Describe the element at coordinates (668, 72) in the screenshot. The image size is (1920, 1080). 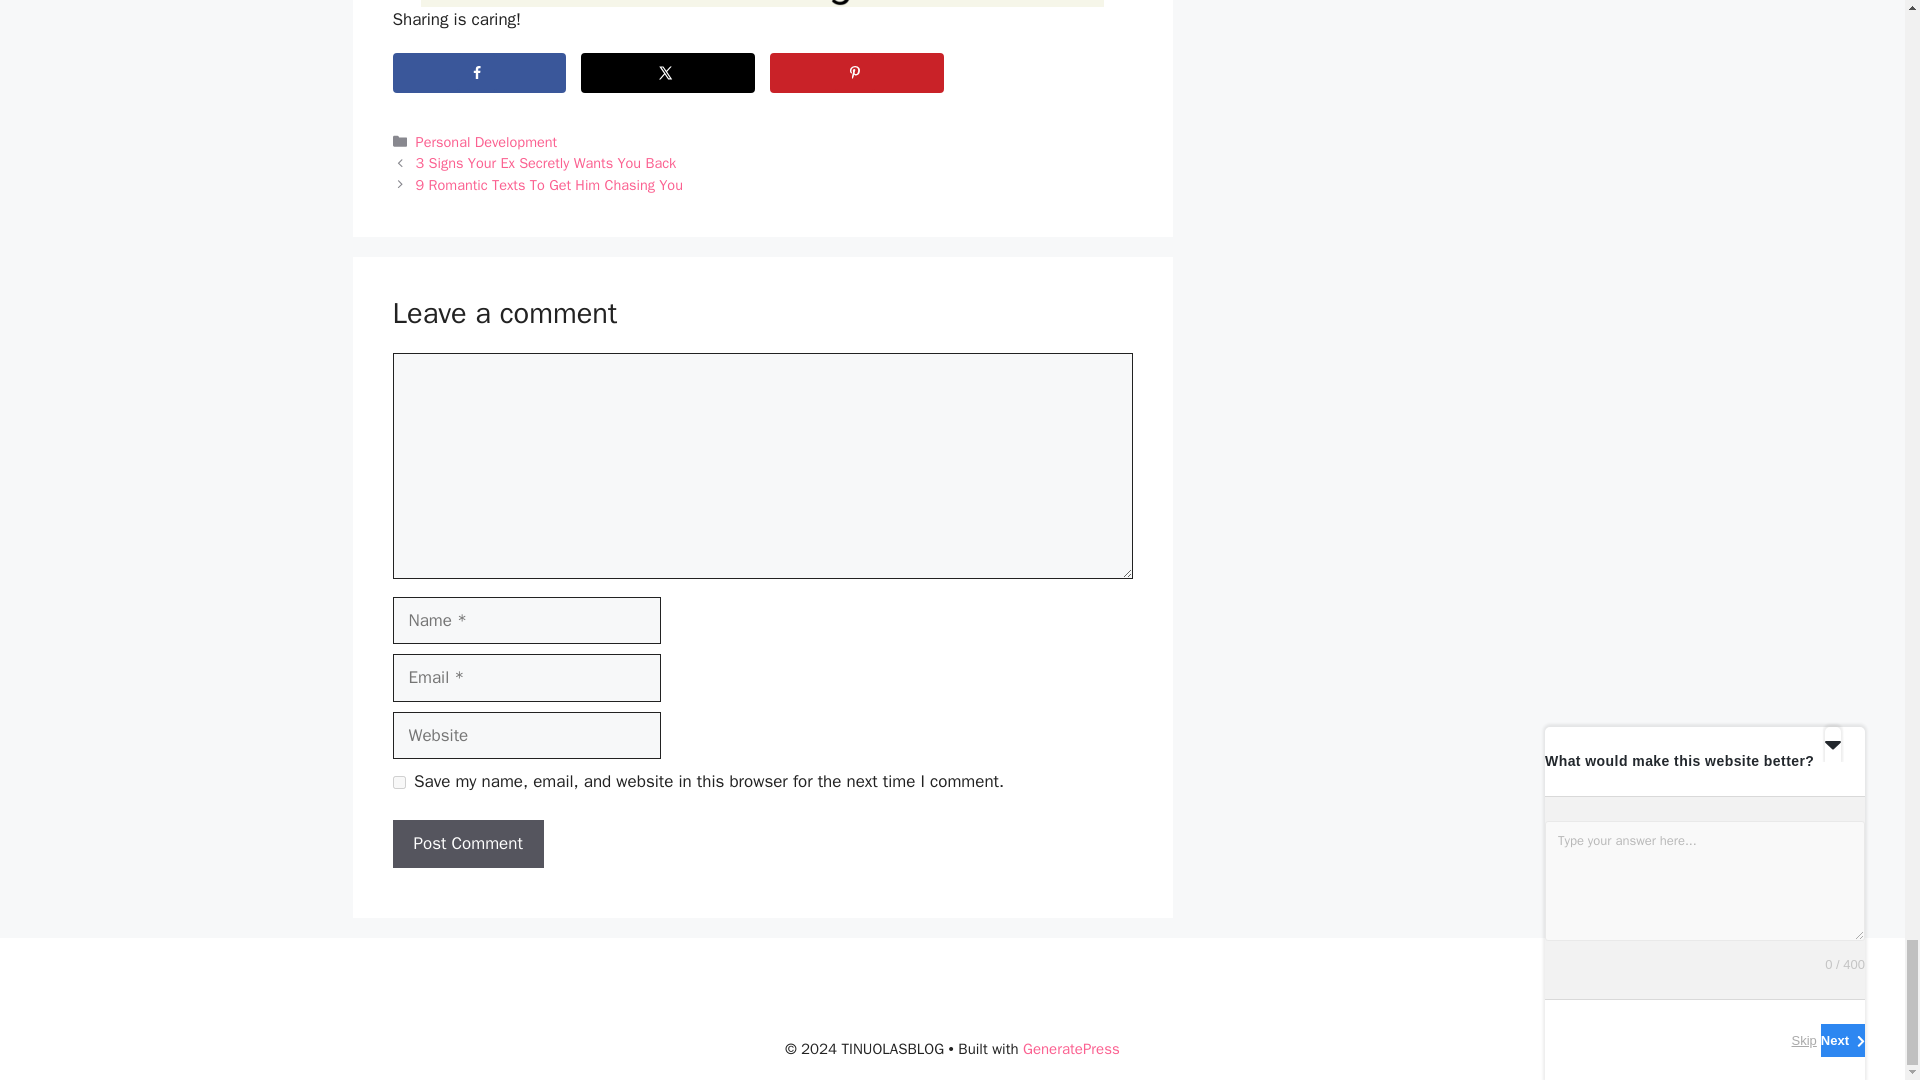
I see `Share on X` at that location.